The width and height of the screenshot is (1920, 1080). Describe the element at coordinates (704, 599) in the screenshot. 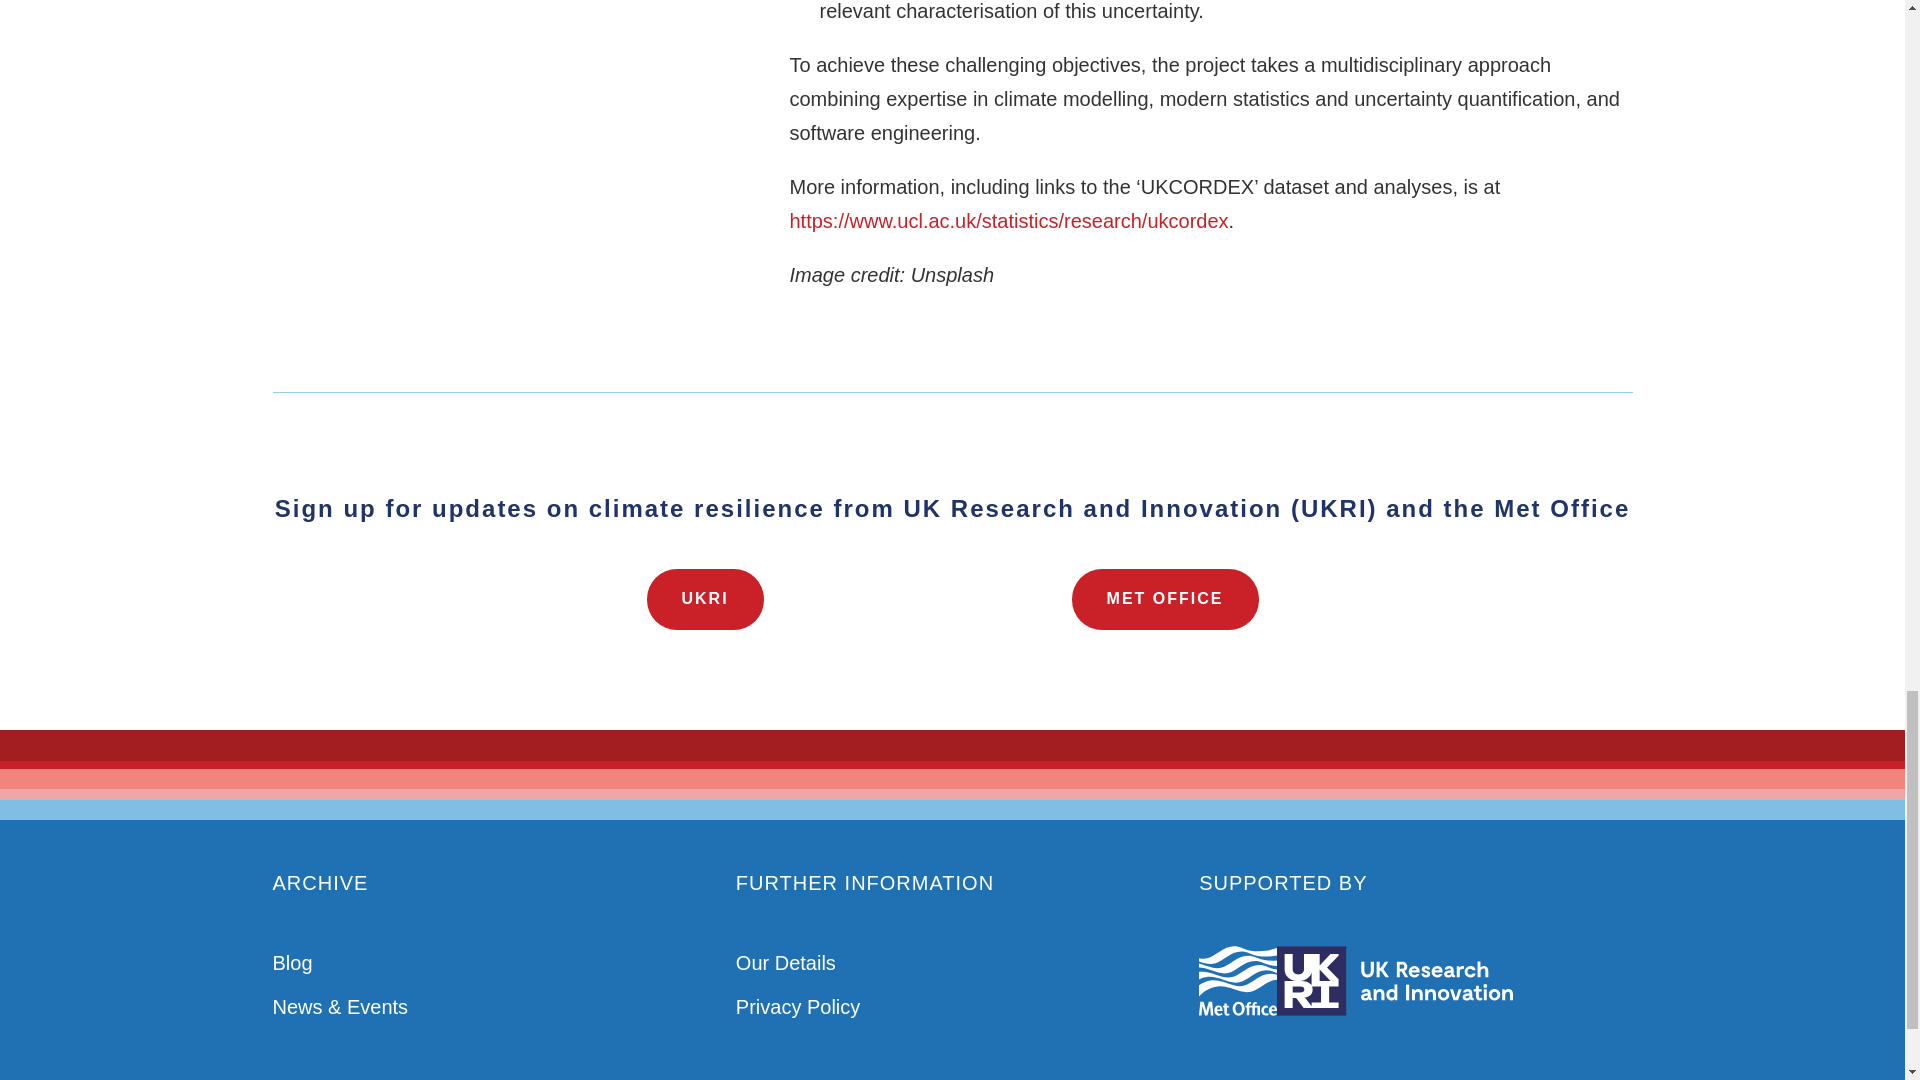

I see `UKRI` at that location.